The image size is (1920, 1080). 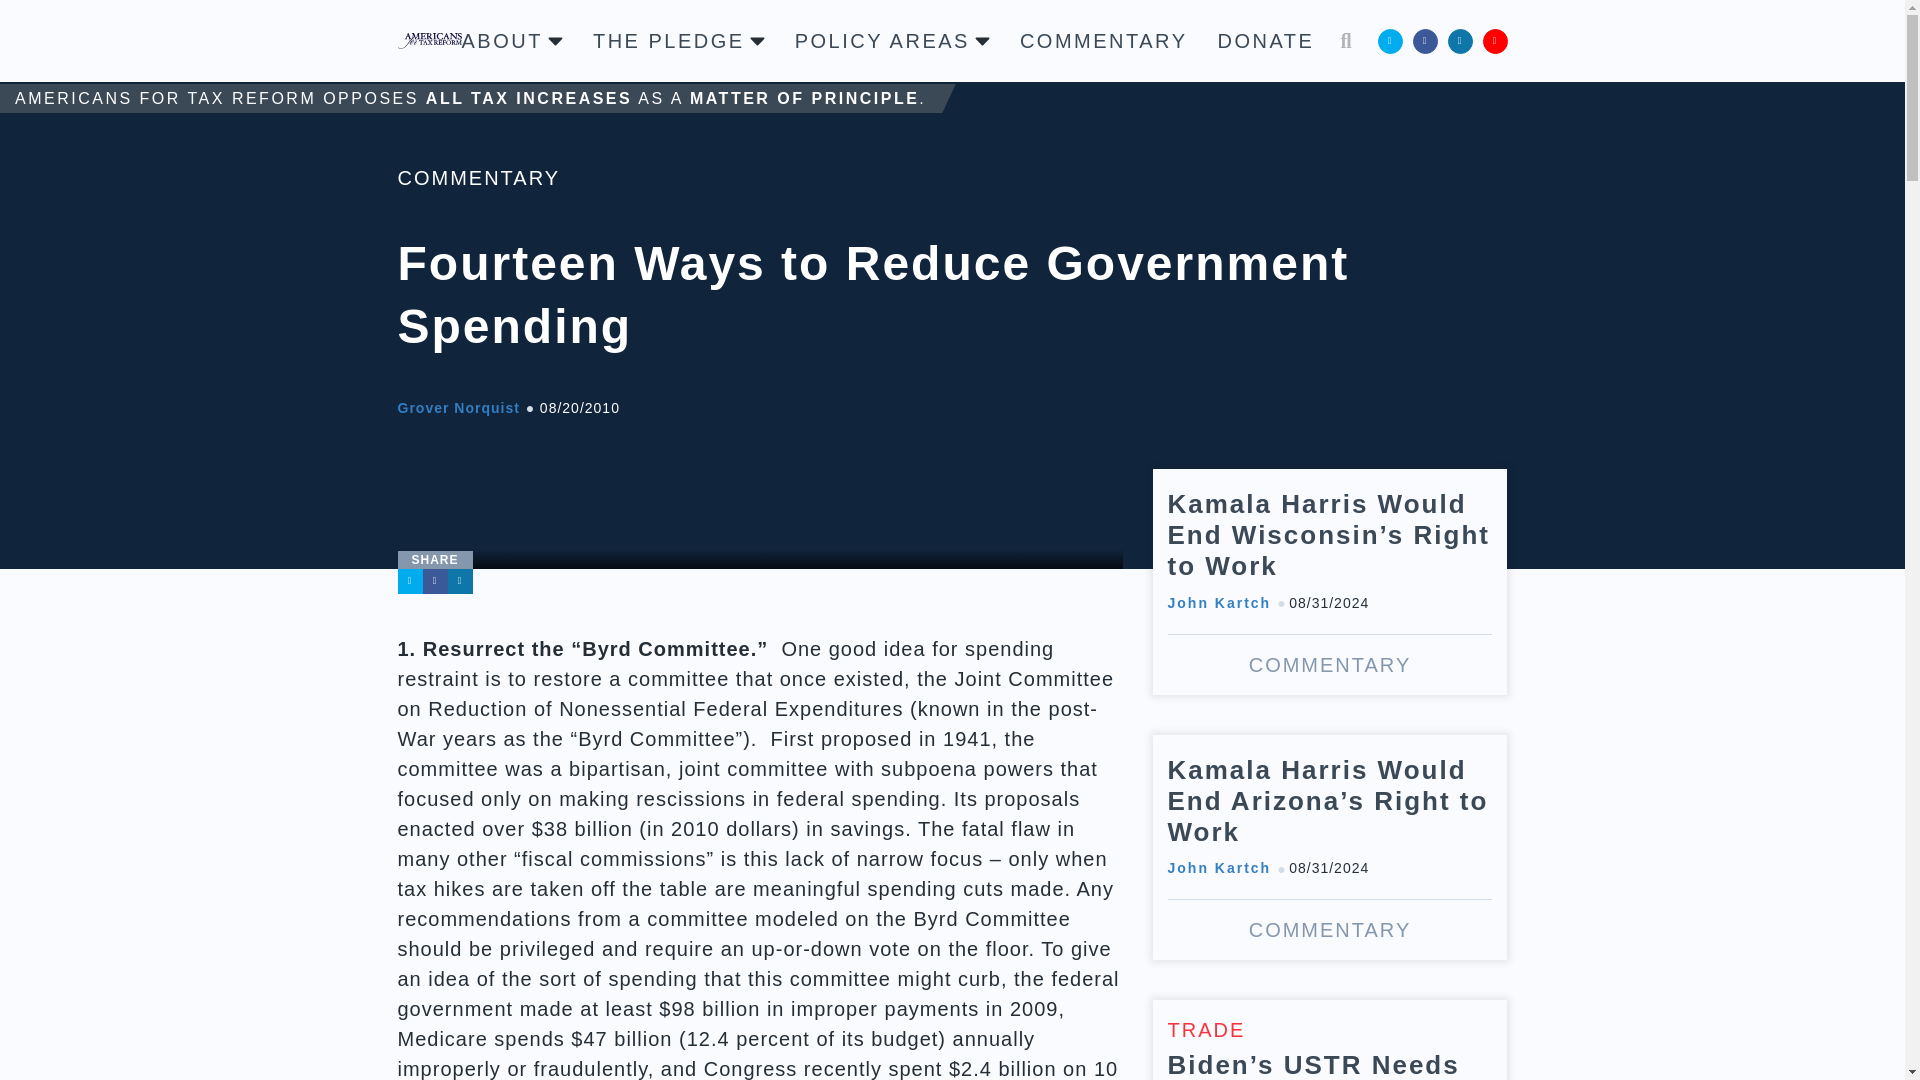 What do you see at coordinates (434, 582) in the screenshot?
I see `Facebook` at bounding box center [434, 582].